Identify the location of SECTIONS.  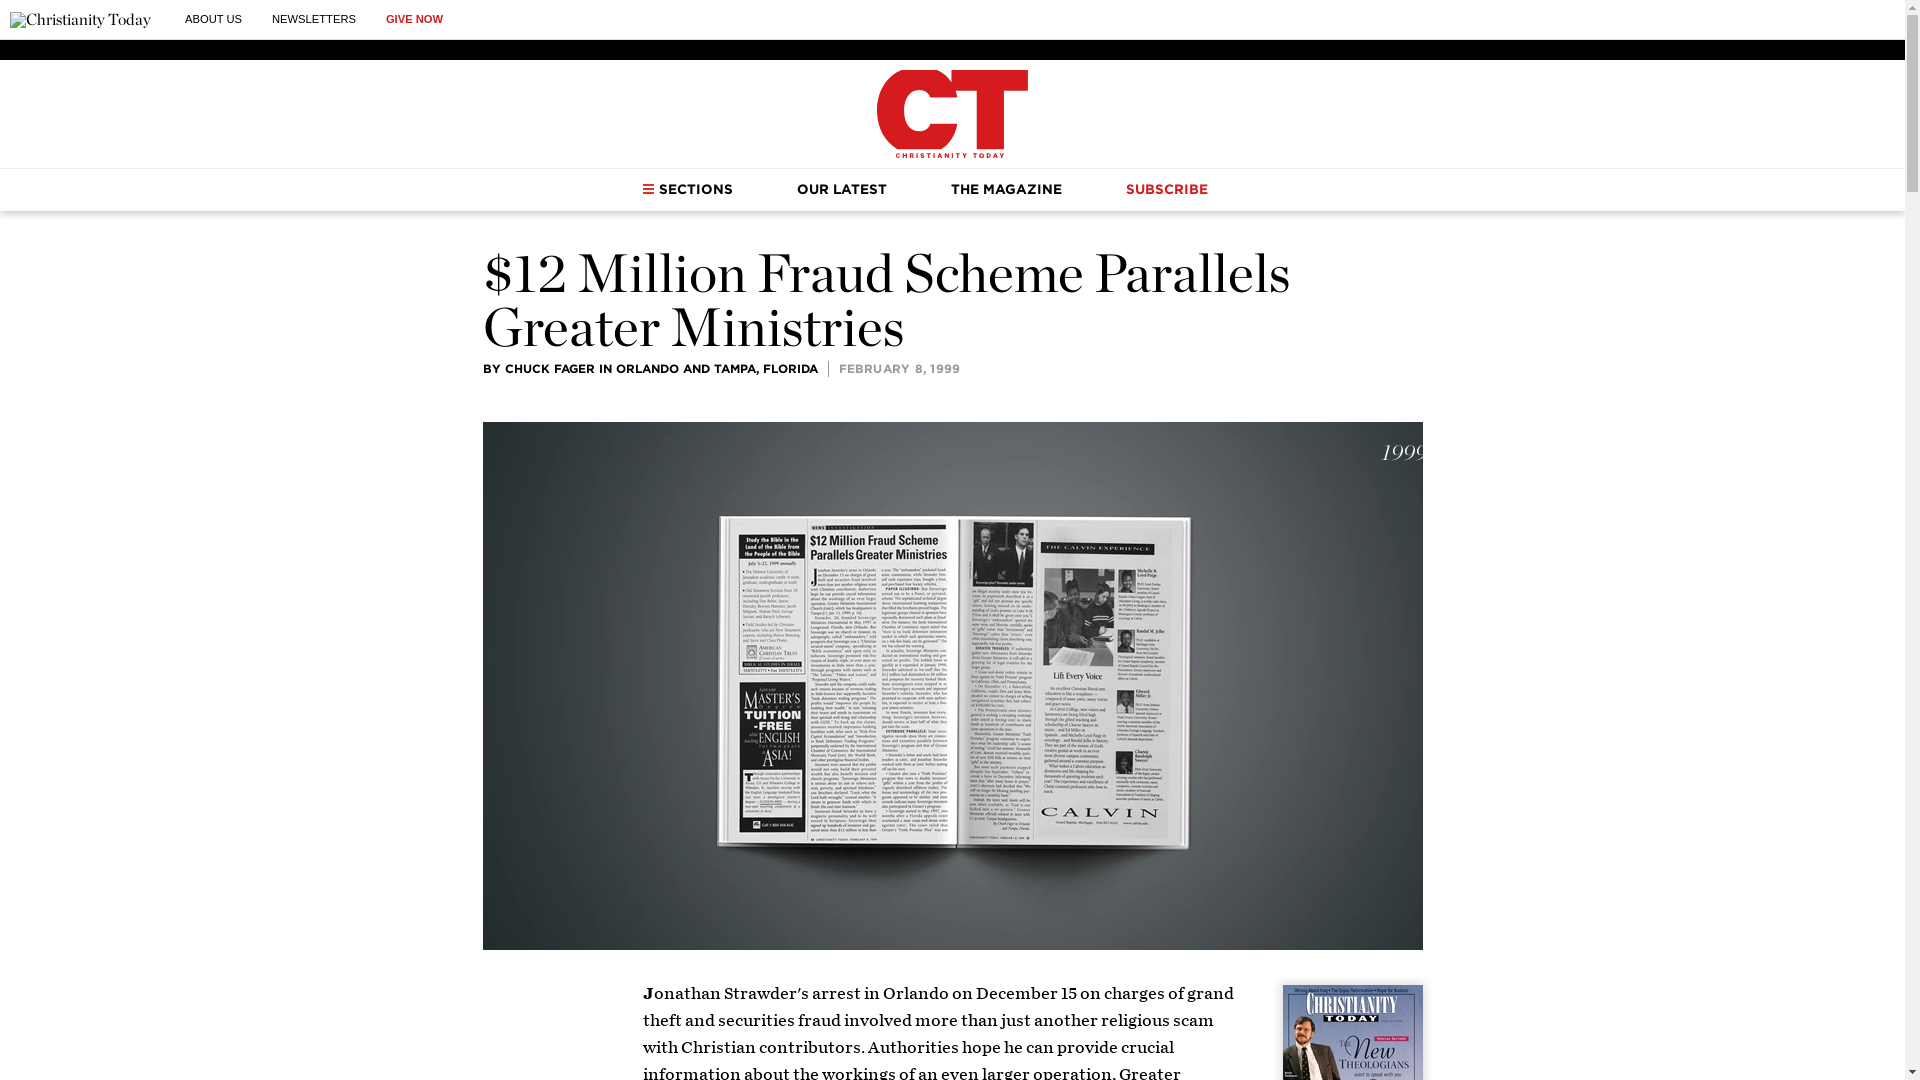
(687, 189).